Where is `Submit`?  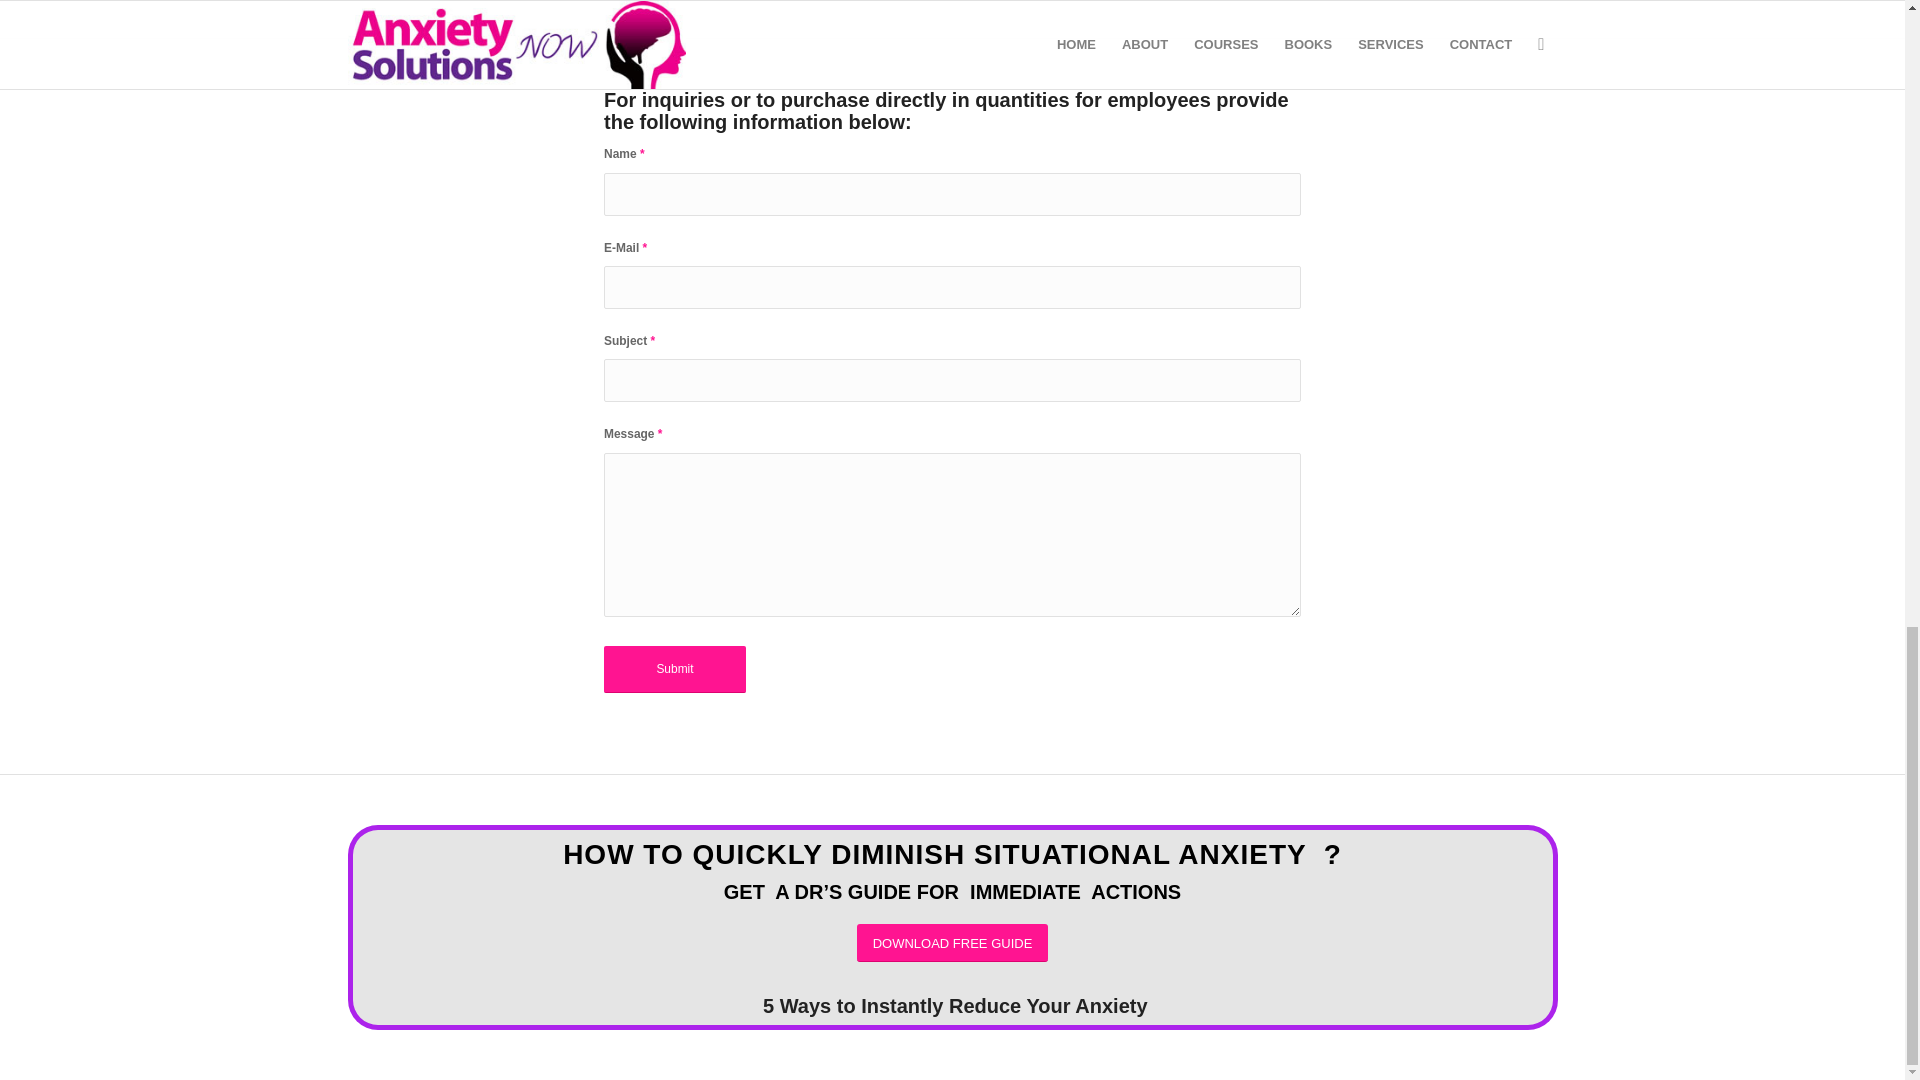
Submit is located at coordinates (675, 669).